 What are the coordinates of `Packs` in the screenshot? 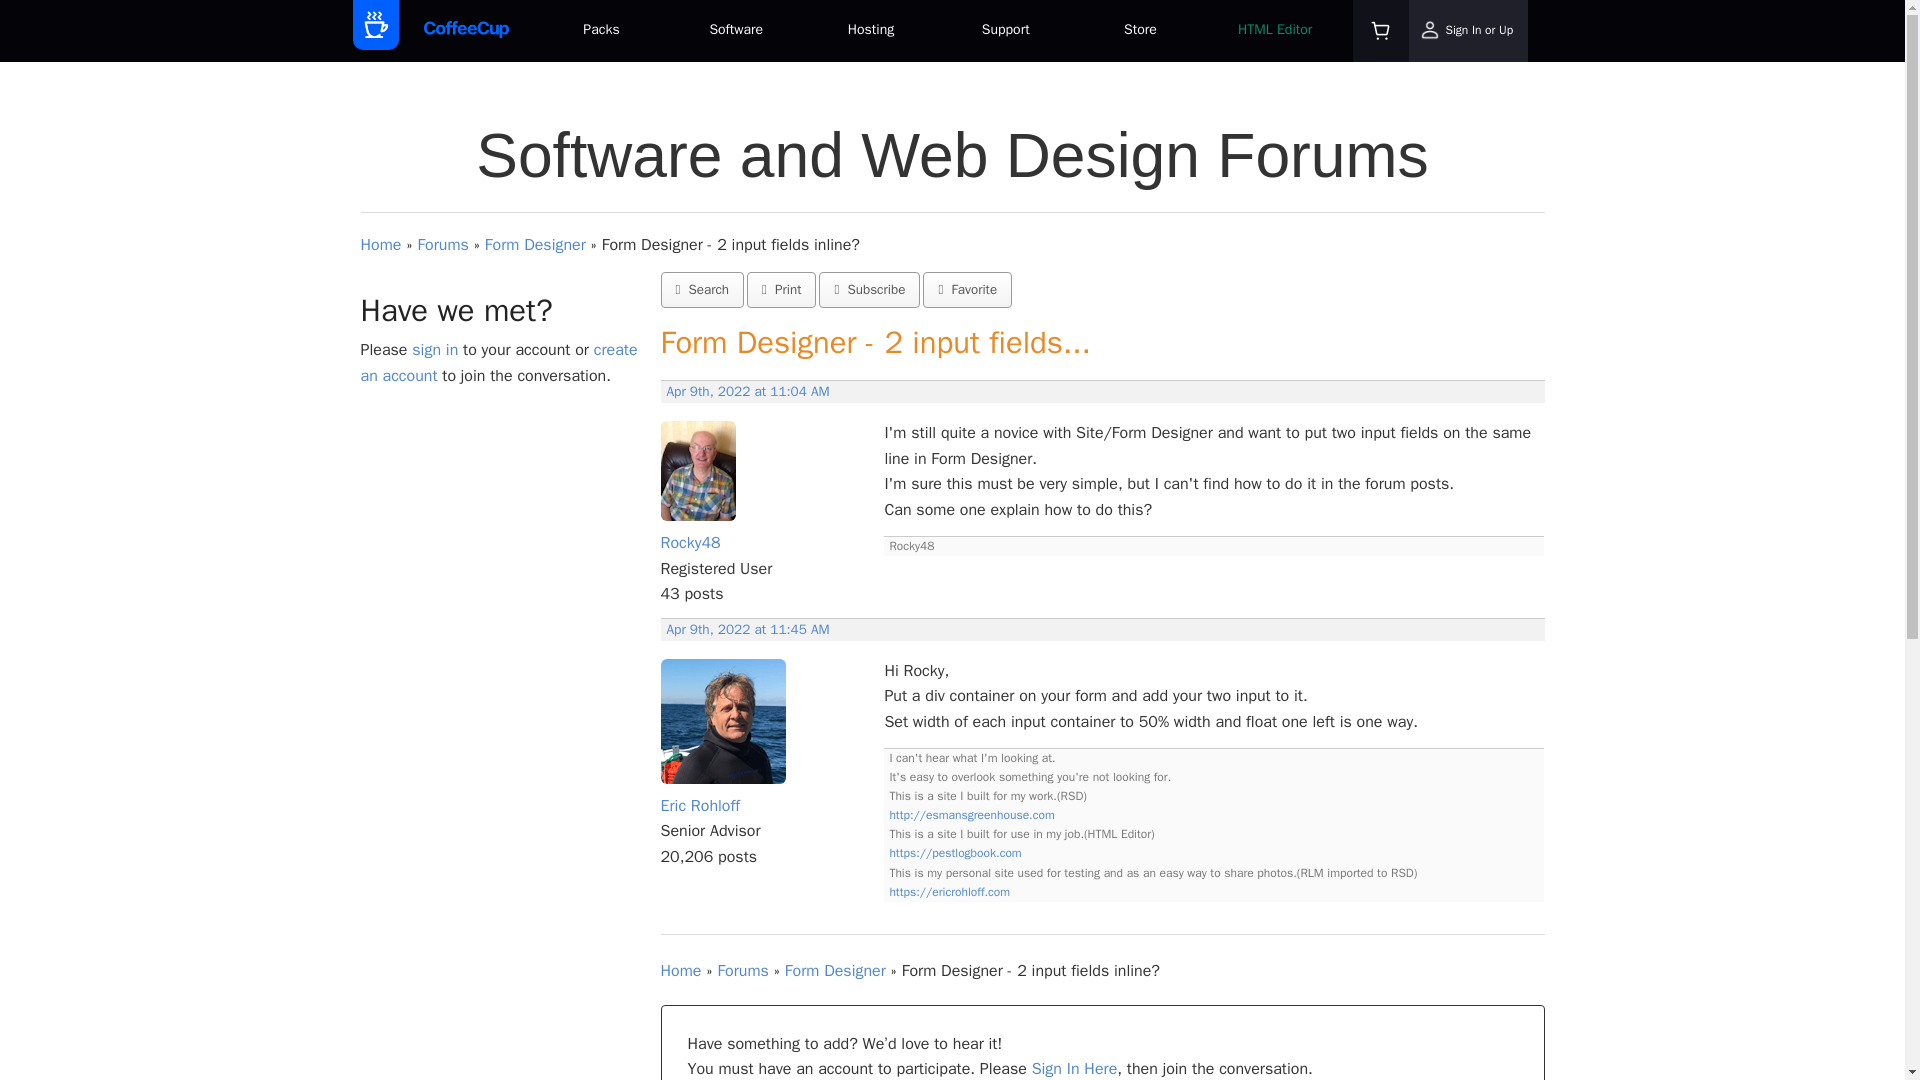 It's located at (600, 31).